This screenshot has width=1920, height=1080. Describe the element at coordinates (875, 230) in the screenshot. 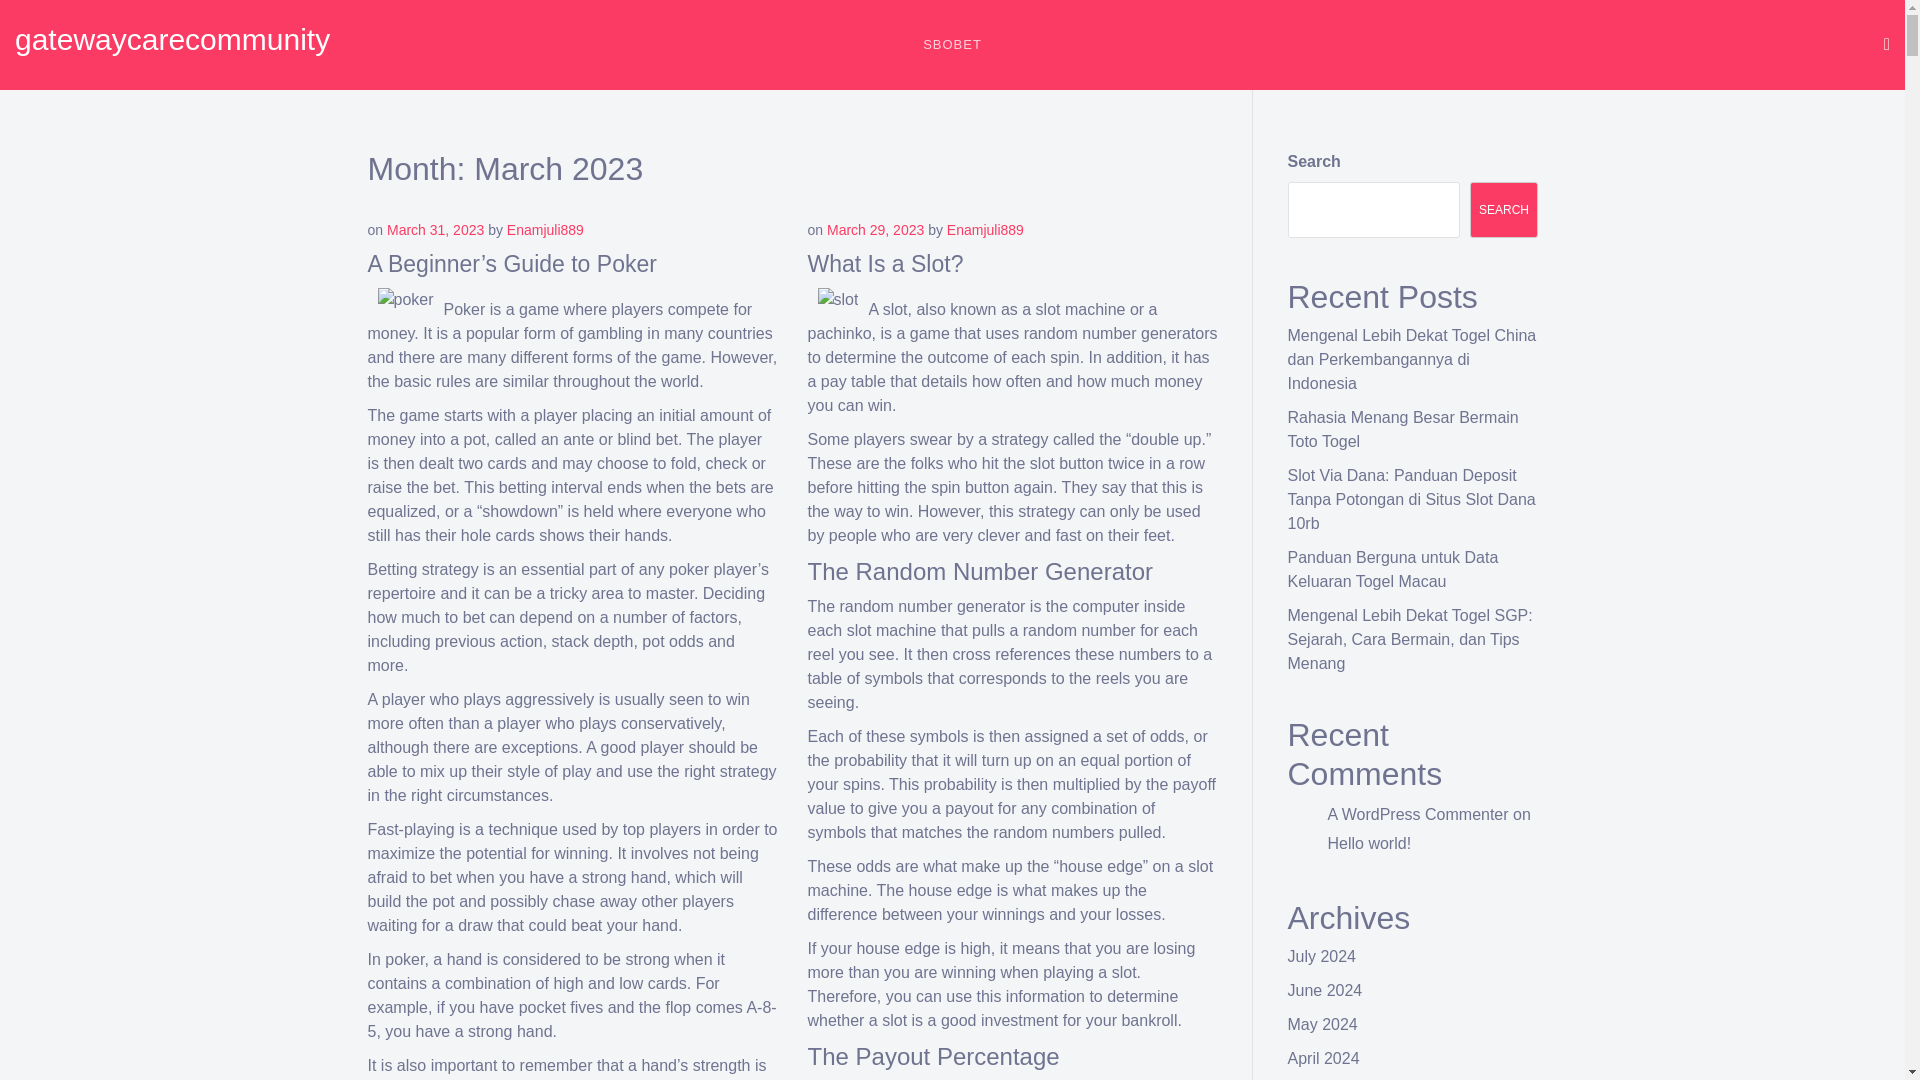

I see `March 29, 2023` at that location.